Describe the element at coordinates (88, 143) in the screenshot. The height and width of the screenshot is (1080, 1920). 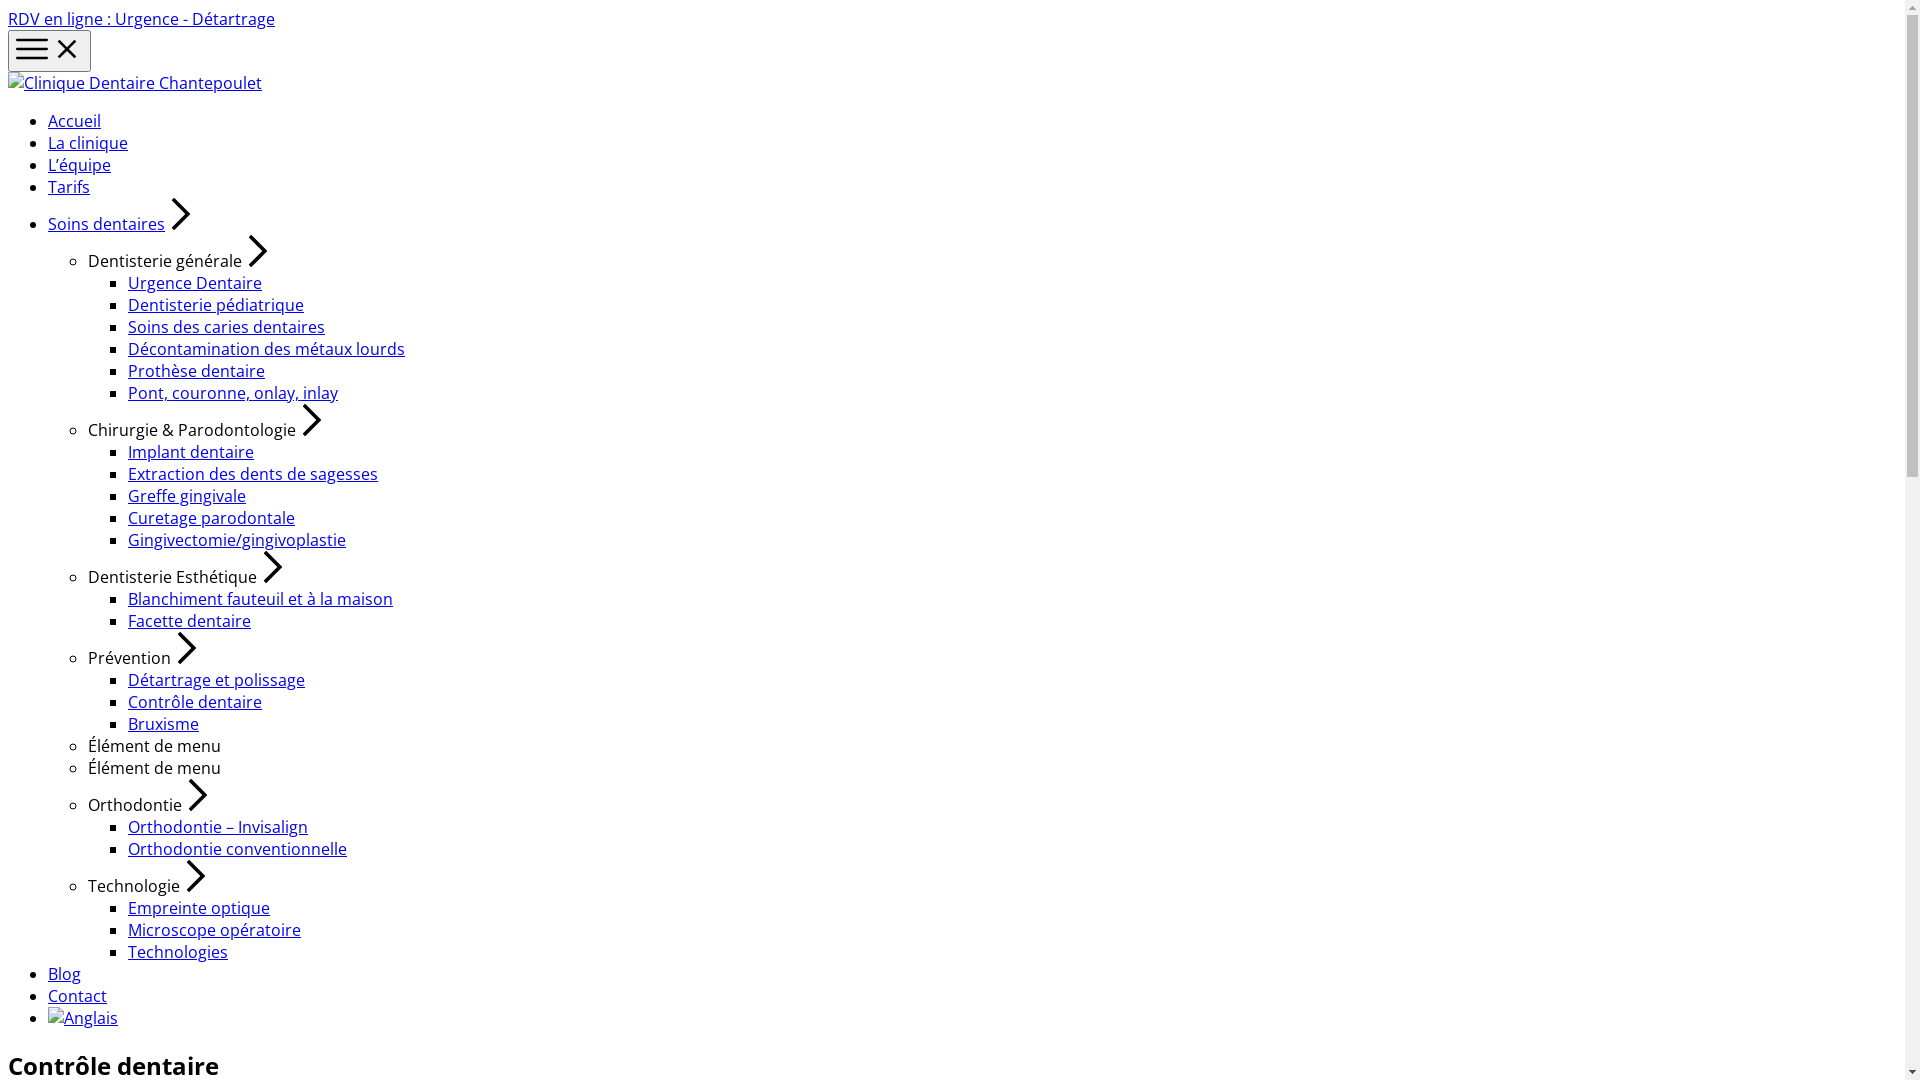
I see `La clinique` at that location.